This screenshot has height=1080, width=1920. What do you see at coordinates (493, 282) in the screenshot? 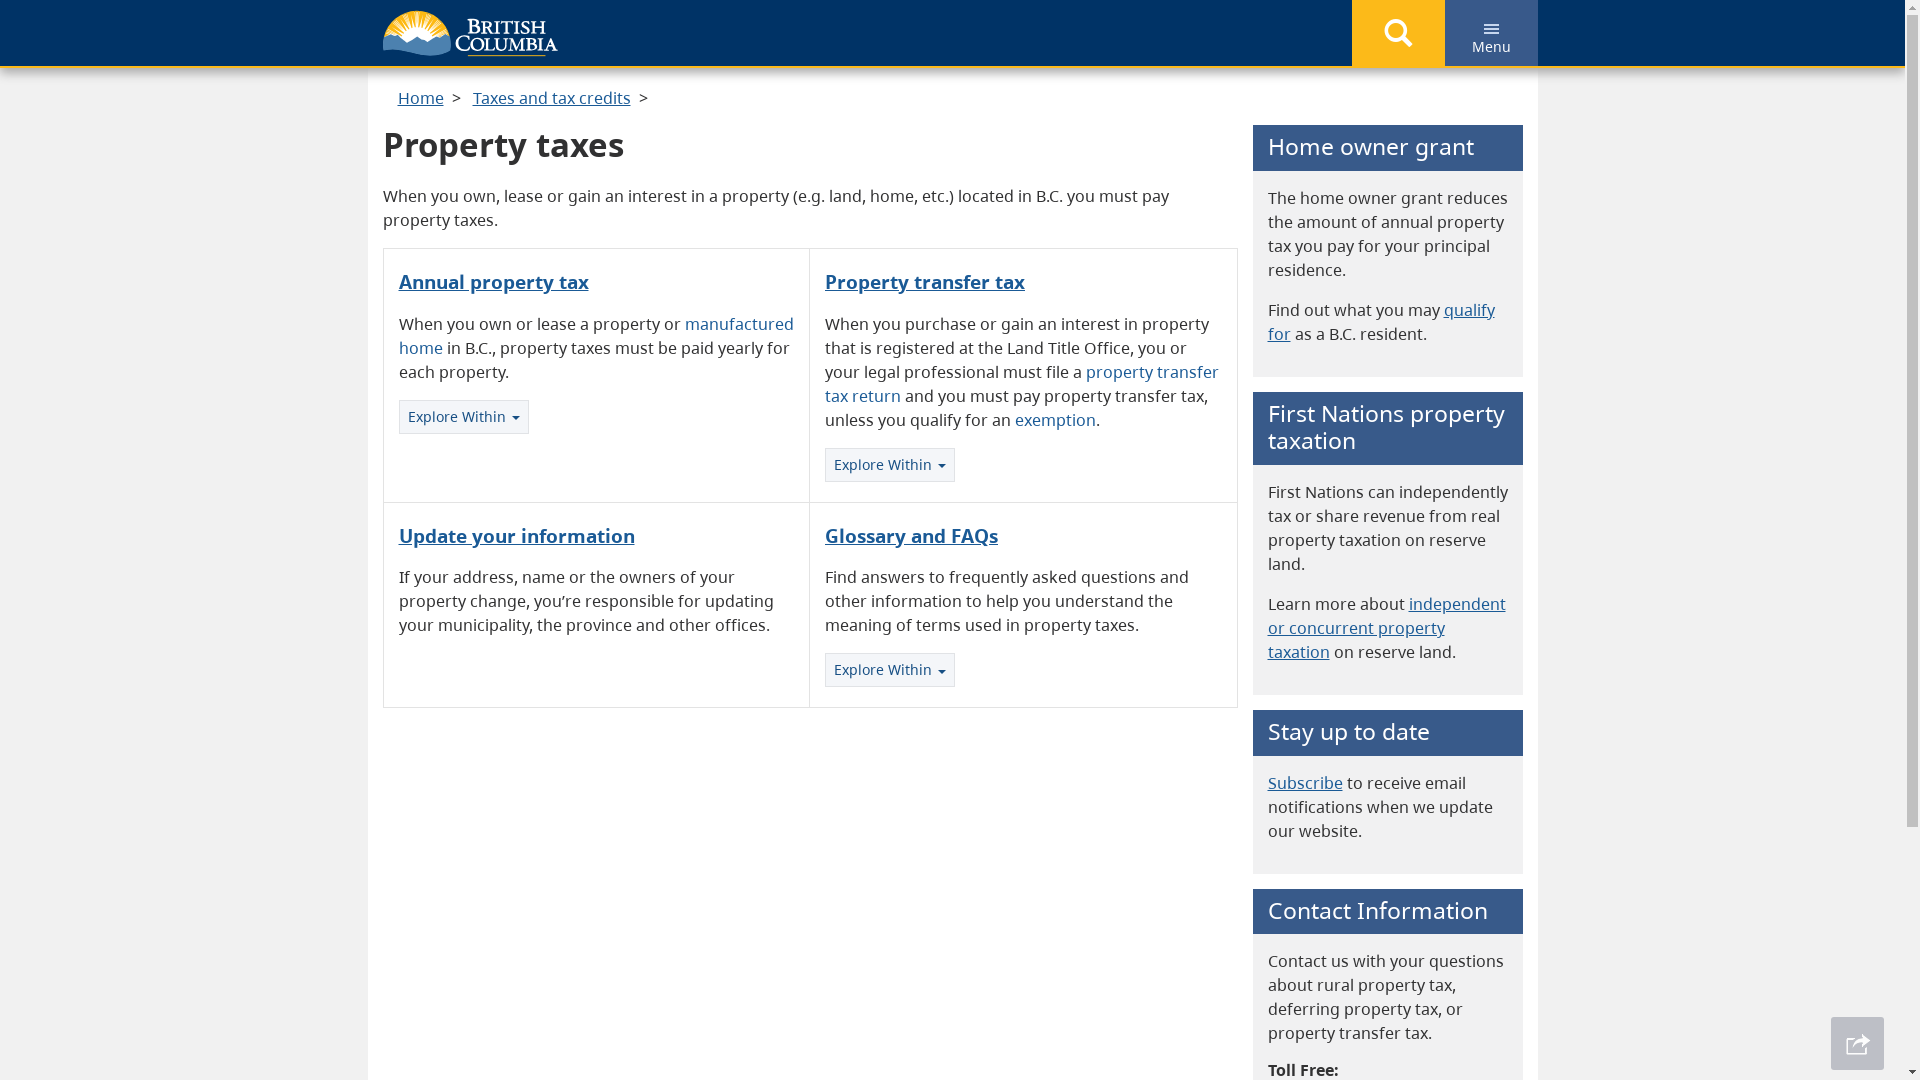
I see `Annual property tax` at bounding box center [493, 282].